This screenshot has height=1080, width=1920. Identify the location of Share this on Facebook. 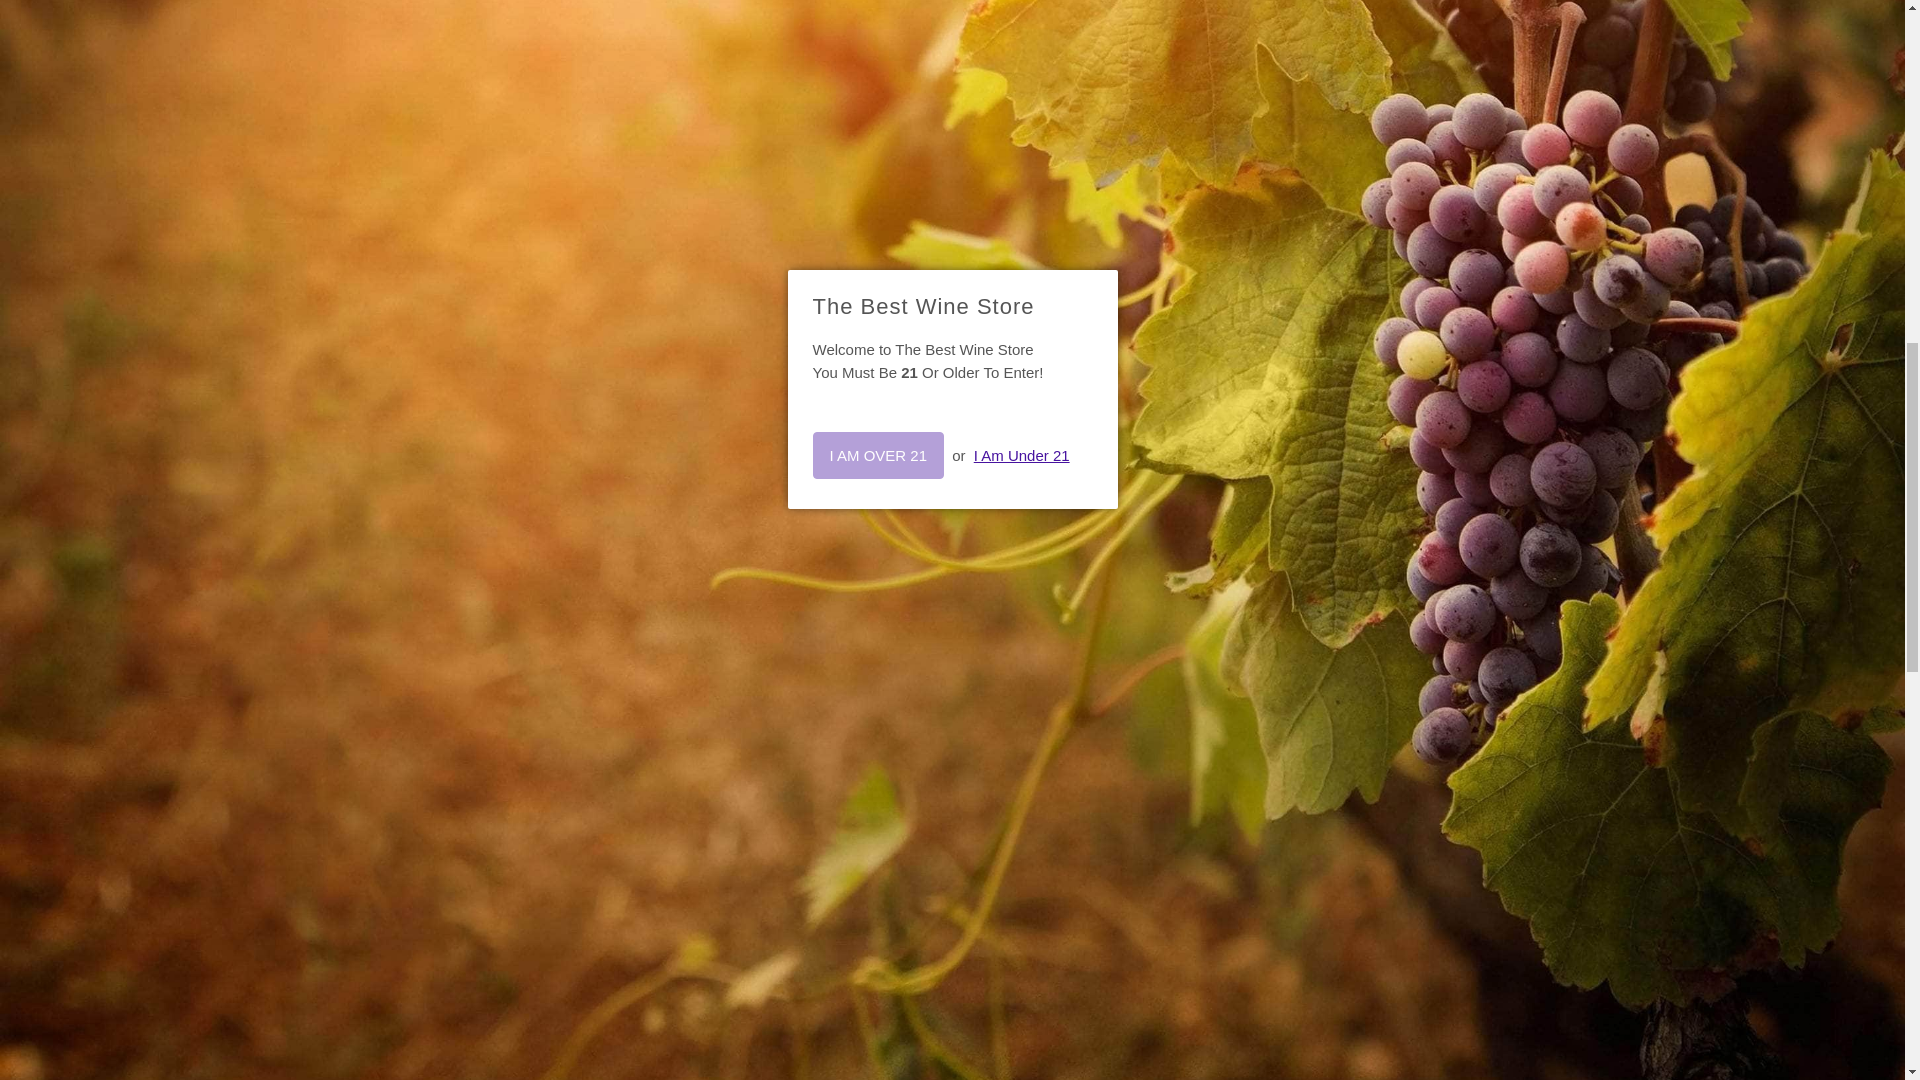
(1149, 532).